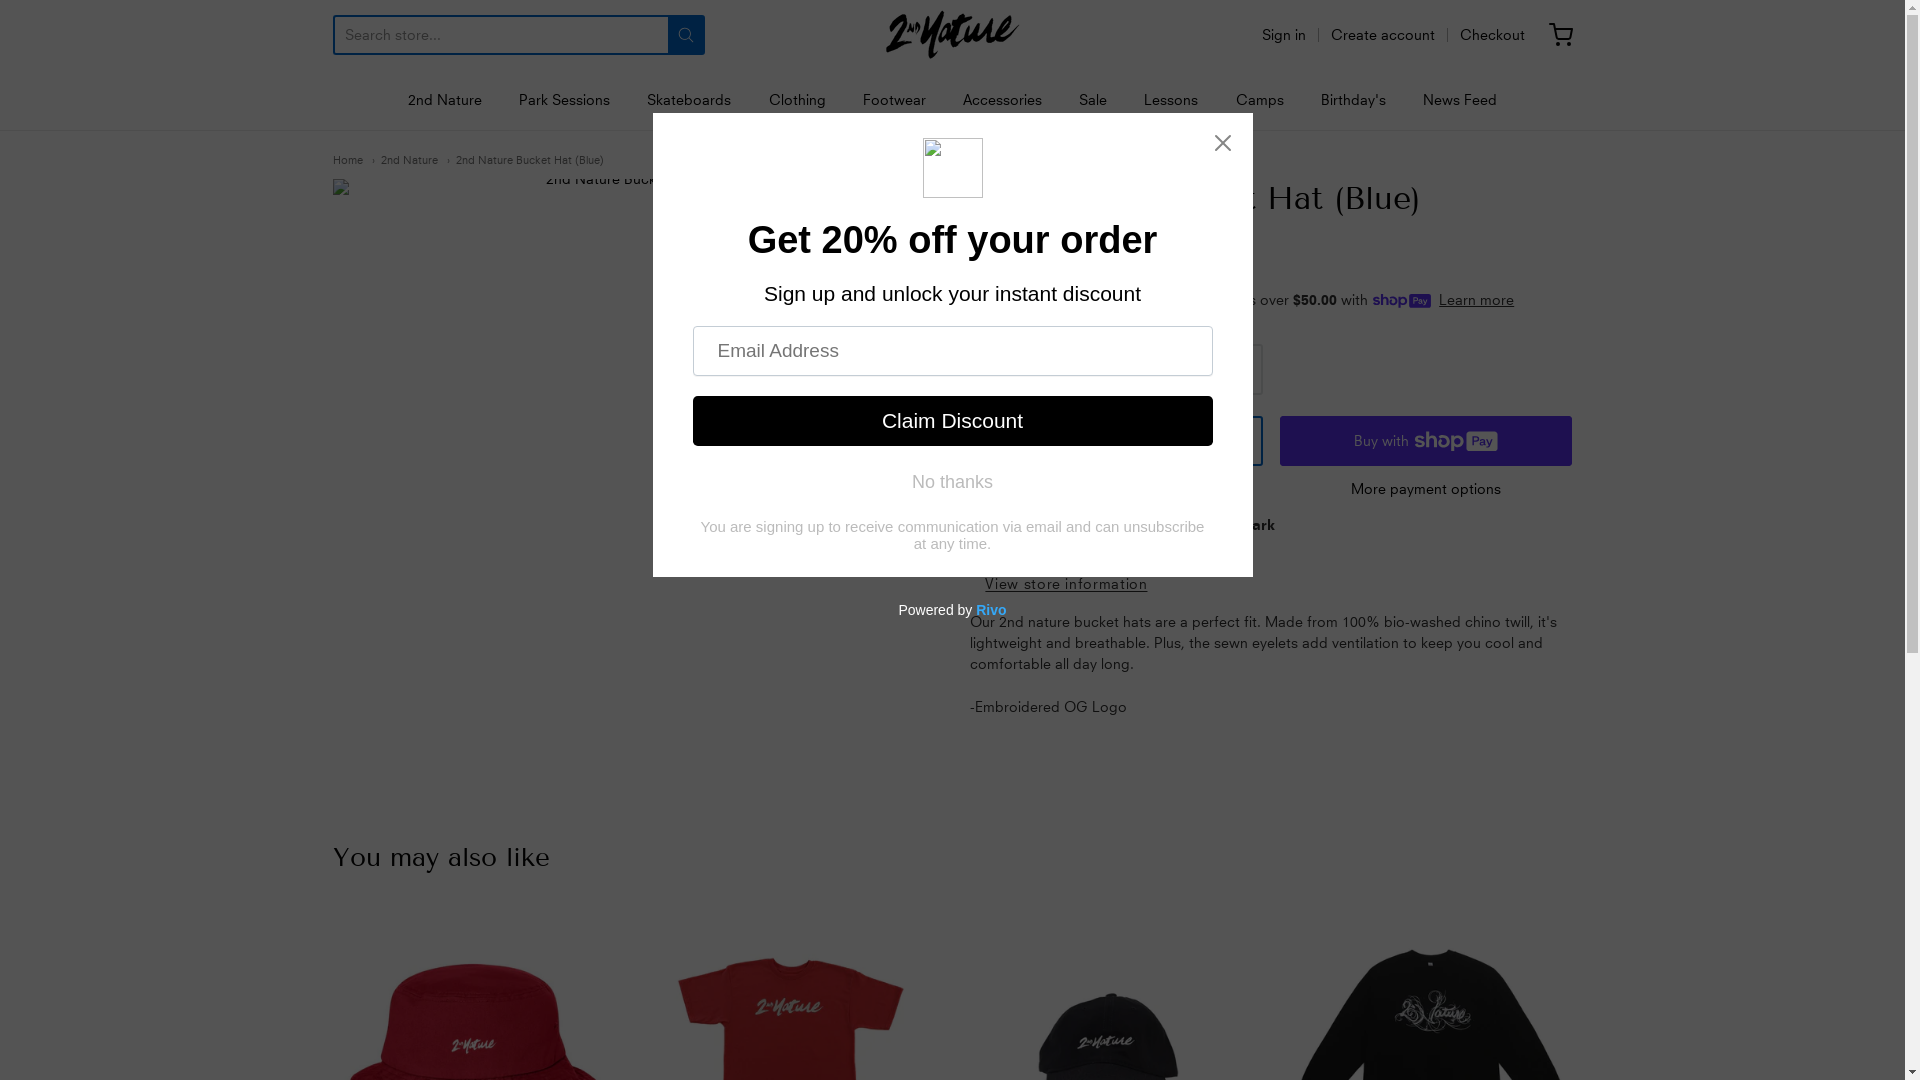  I want to click on Lessons, so click(1171, 100).